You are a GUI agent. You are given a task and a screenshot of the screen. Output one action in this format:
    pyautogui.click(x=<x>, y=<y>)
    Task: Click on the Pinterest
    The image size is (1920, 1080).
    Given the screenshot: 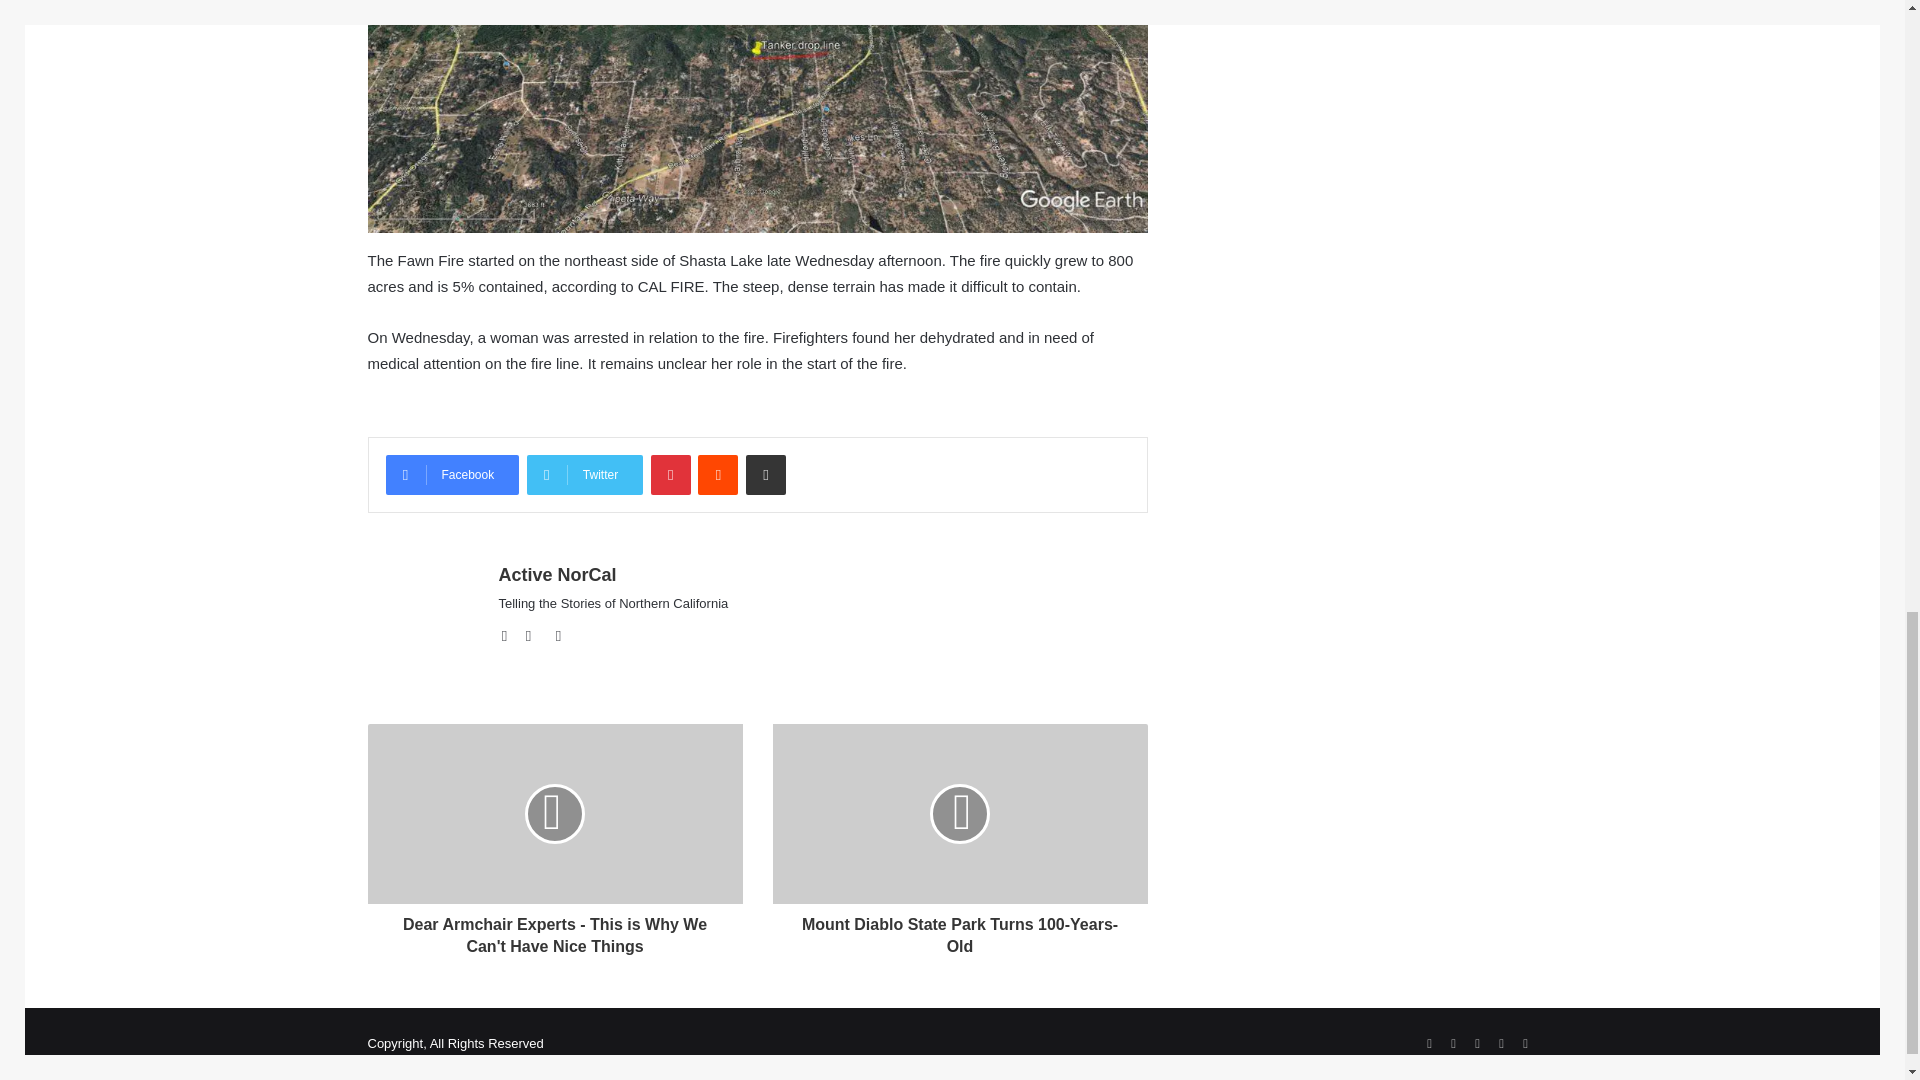 What is the action you would take?
    pyautogui.click(x=670, y=474)
    